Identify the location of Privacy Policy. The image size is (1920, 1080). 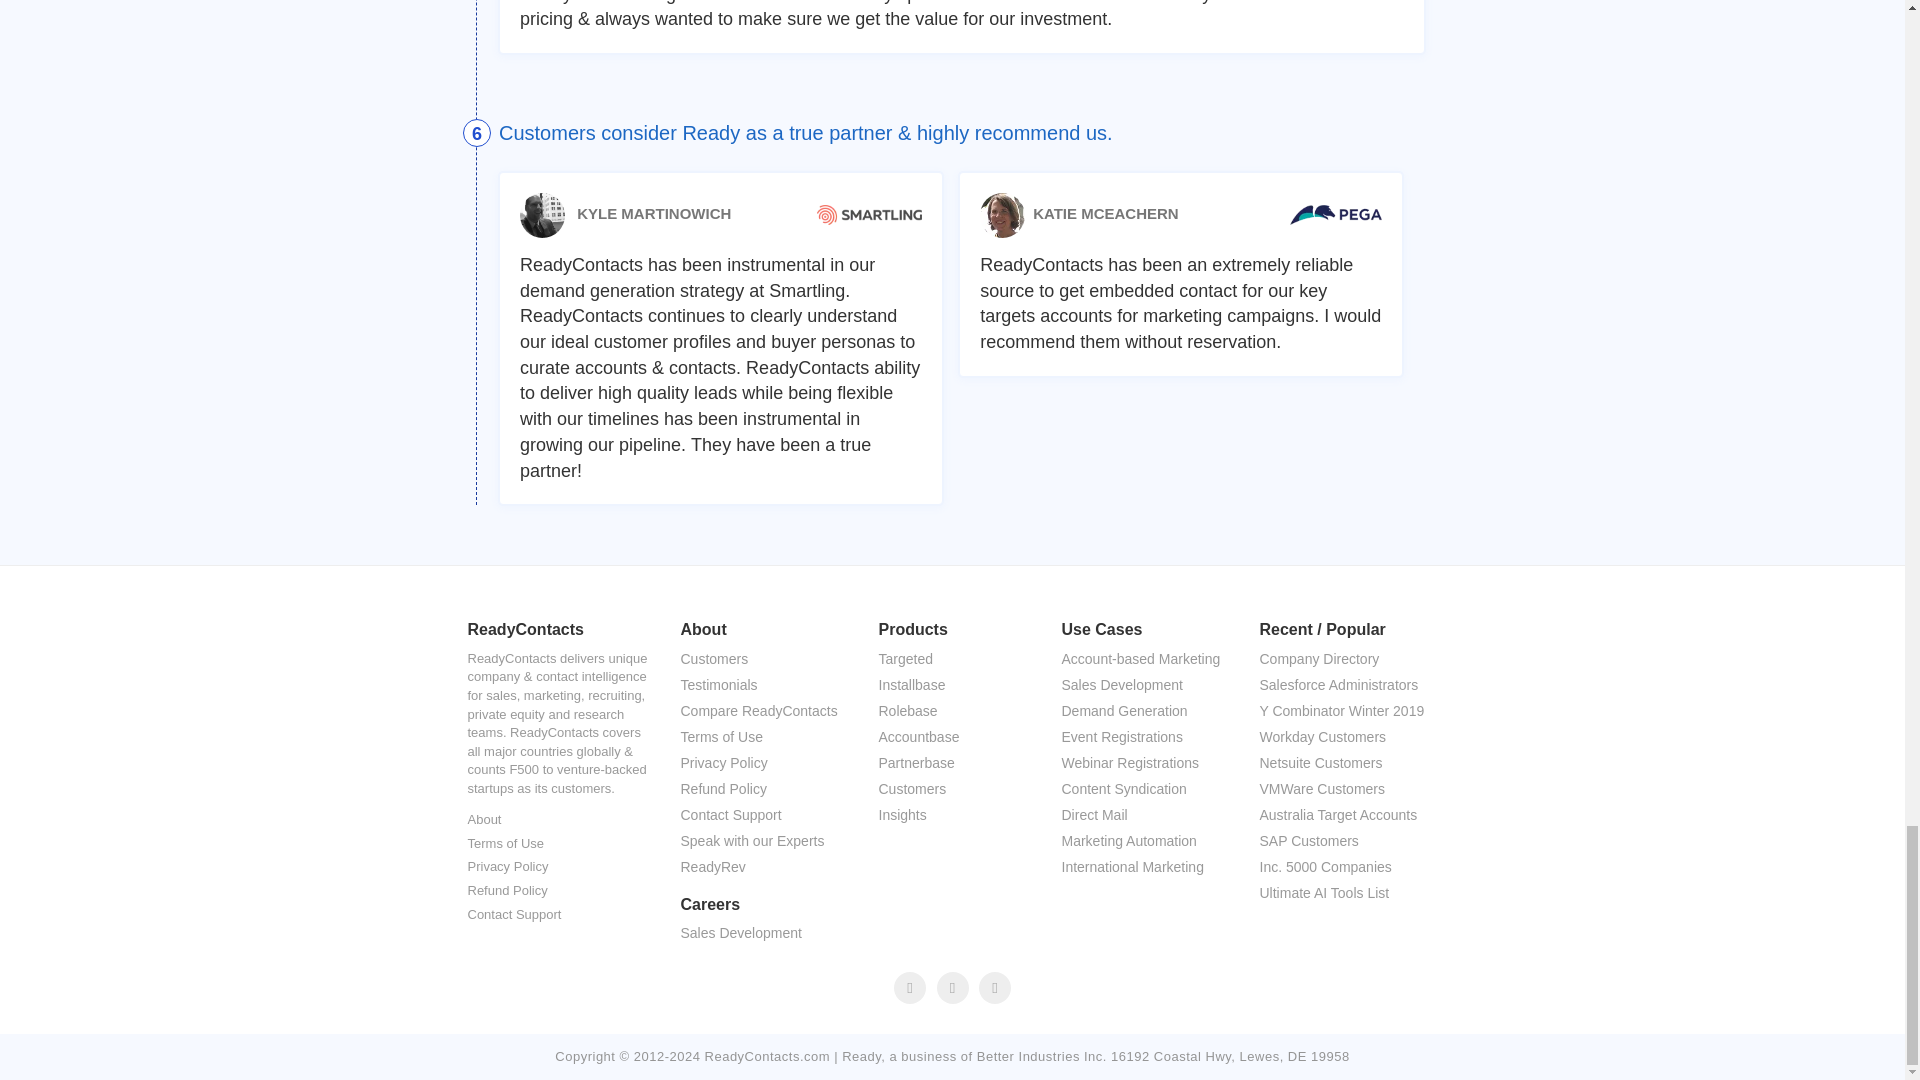
(508, 868).